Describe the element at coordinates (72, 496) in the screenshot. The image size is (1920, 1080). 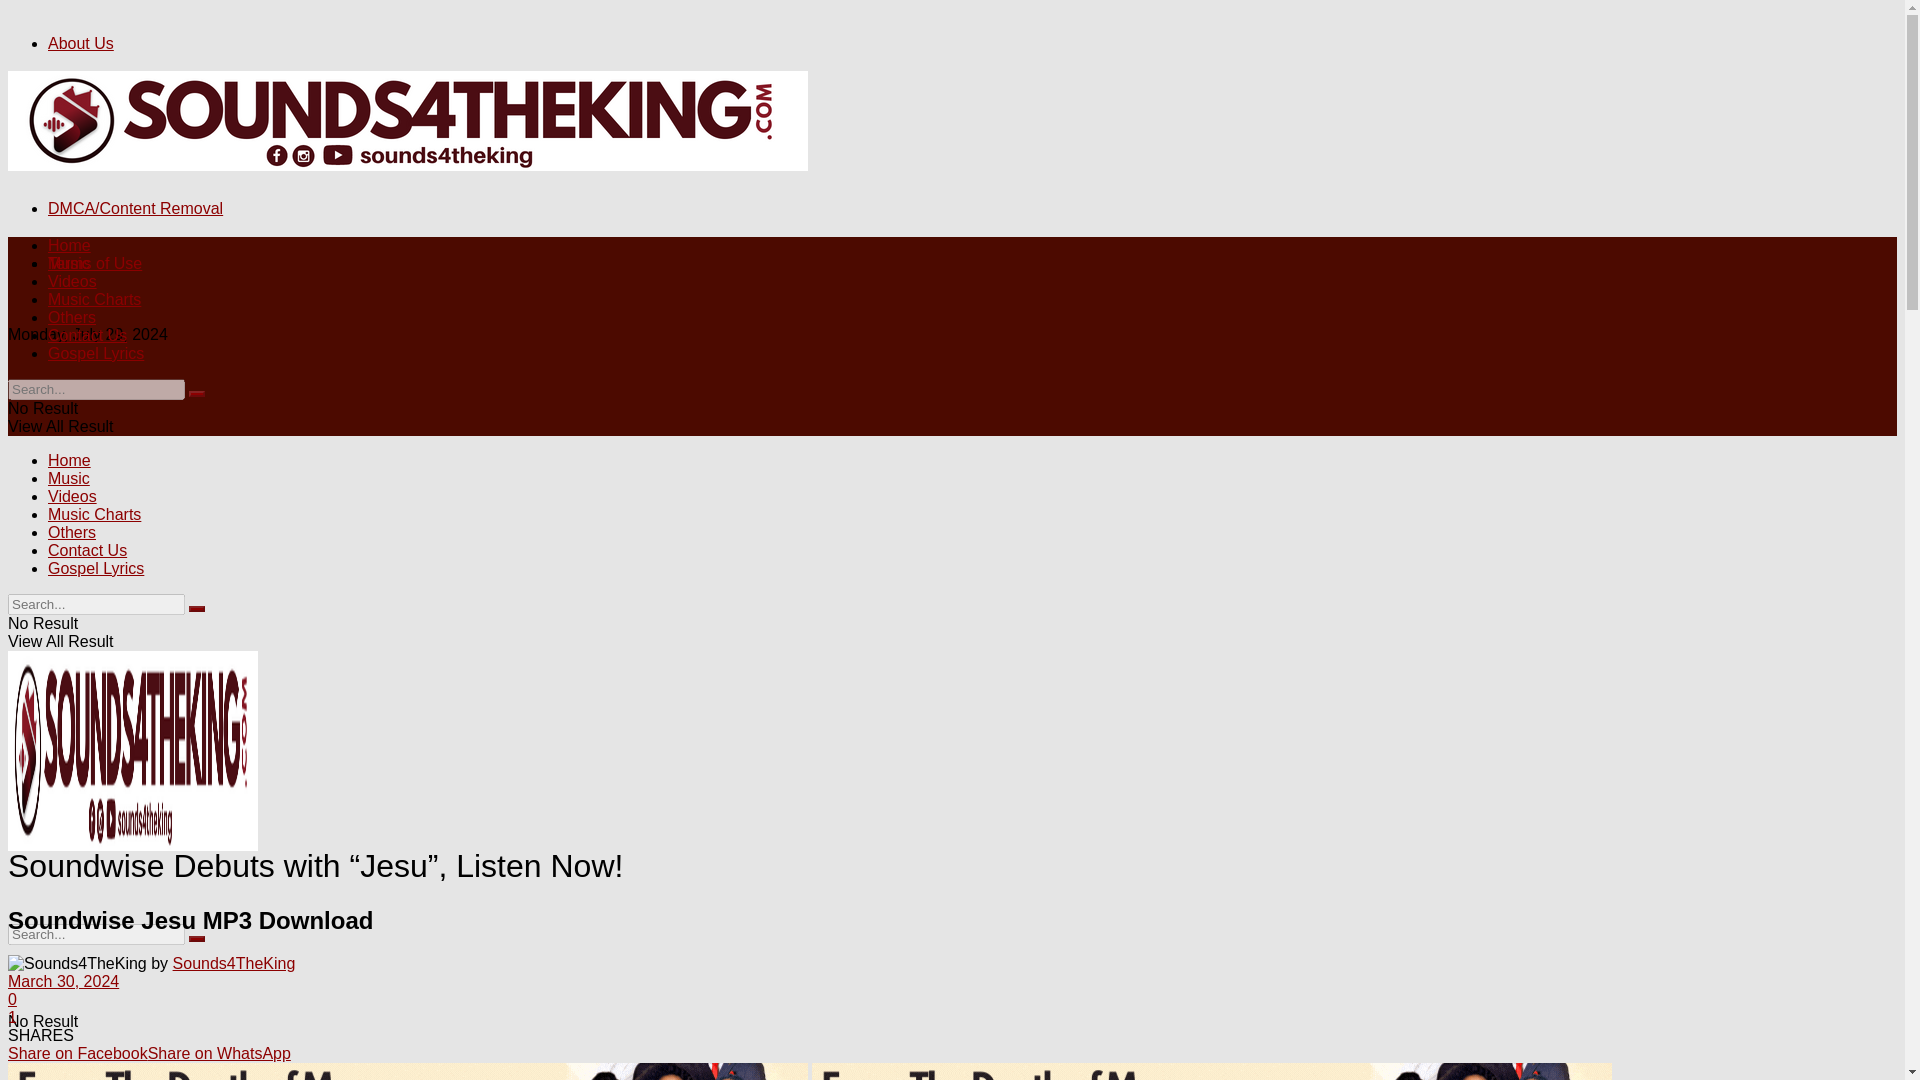
I see `Videos` at that location.